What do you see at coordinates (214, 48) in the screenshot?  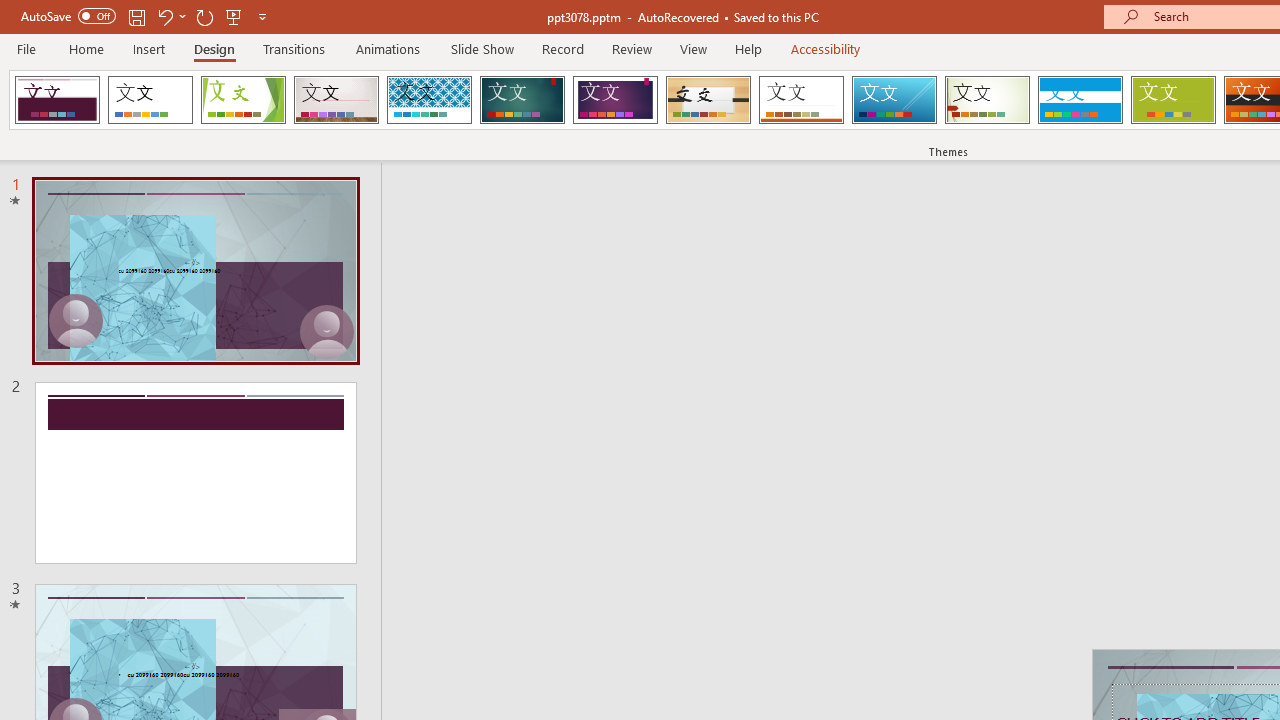 I see `Design` at bounding box center [214, 48].